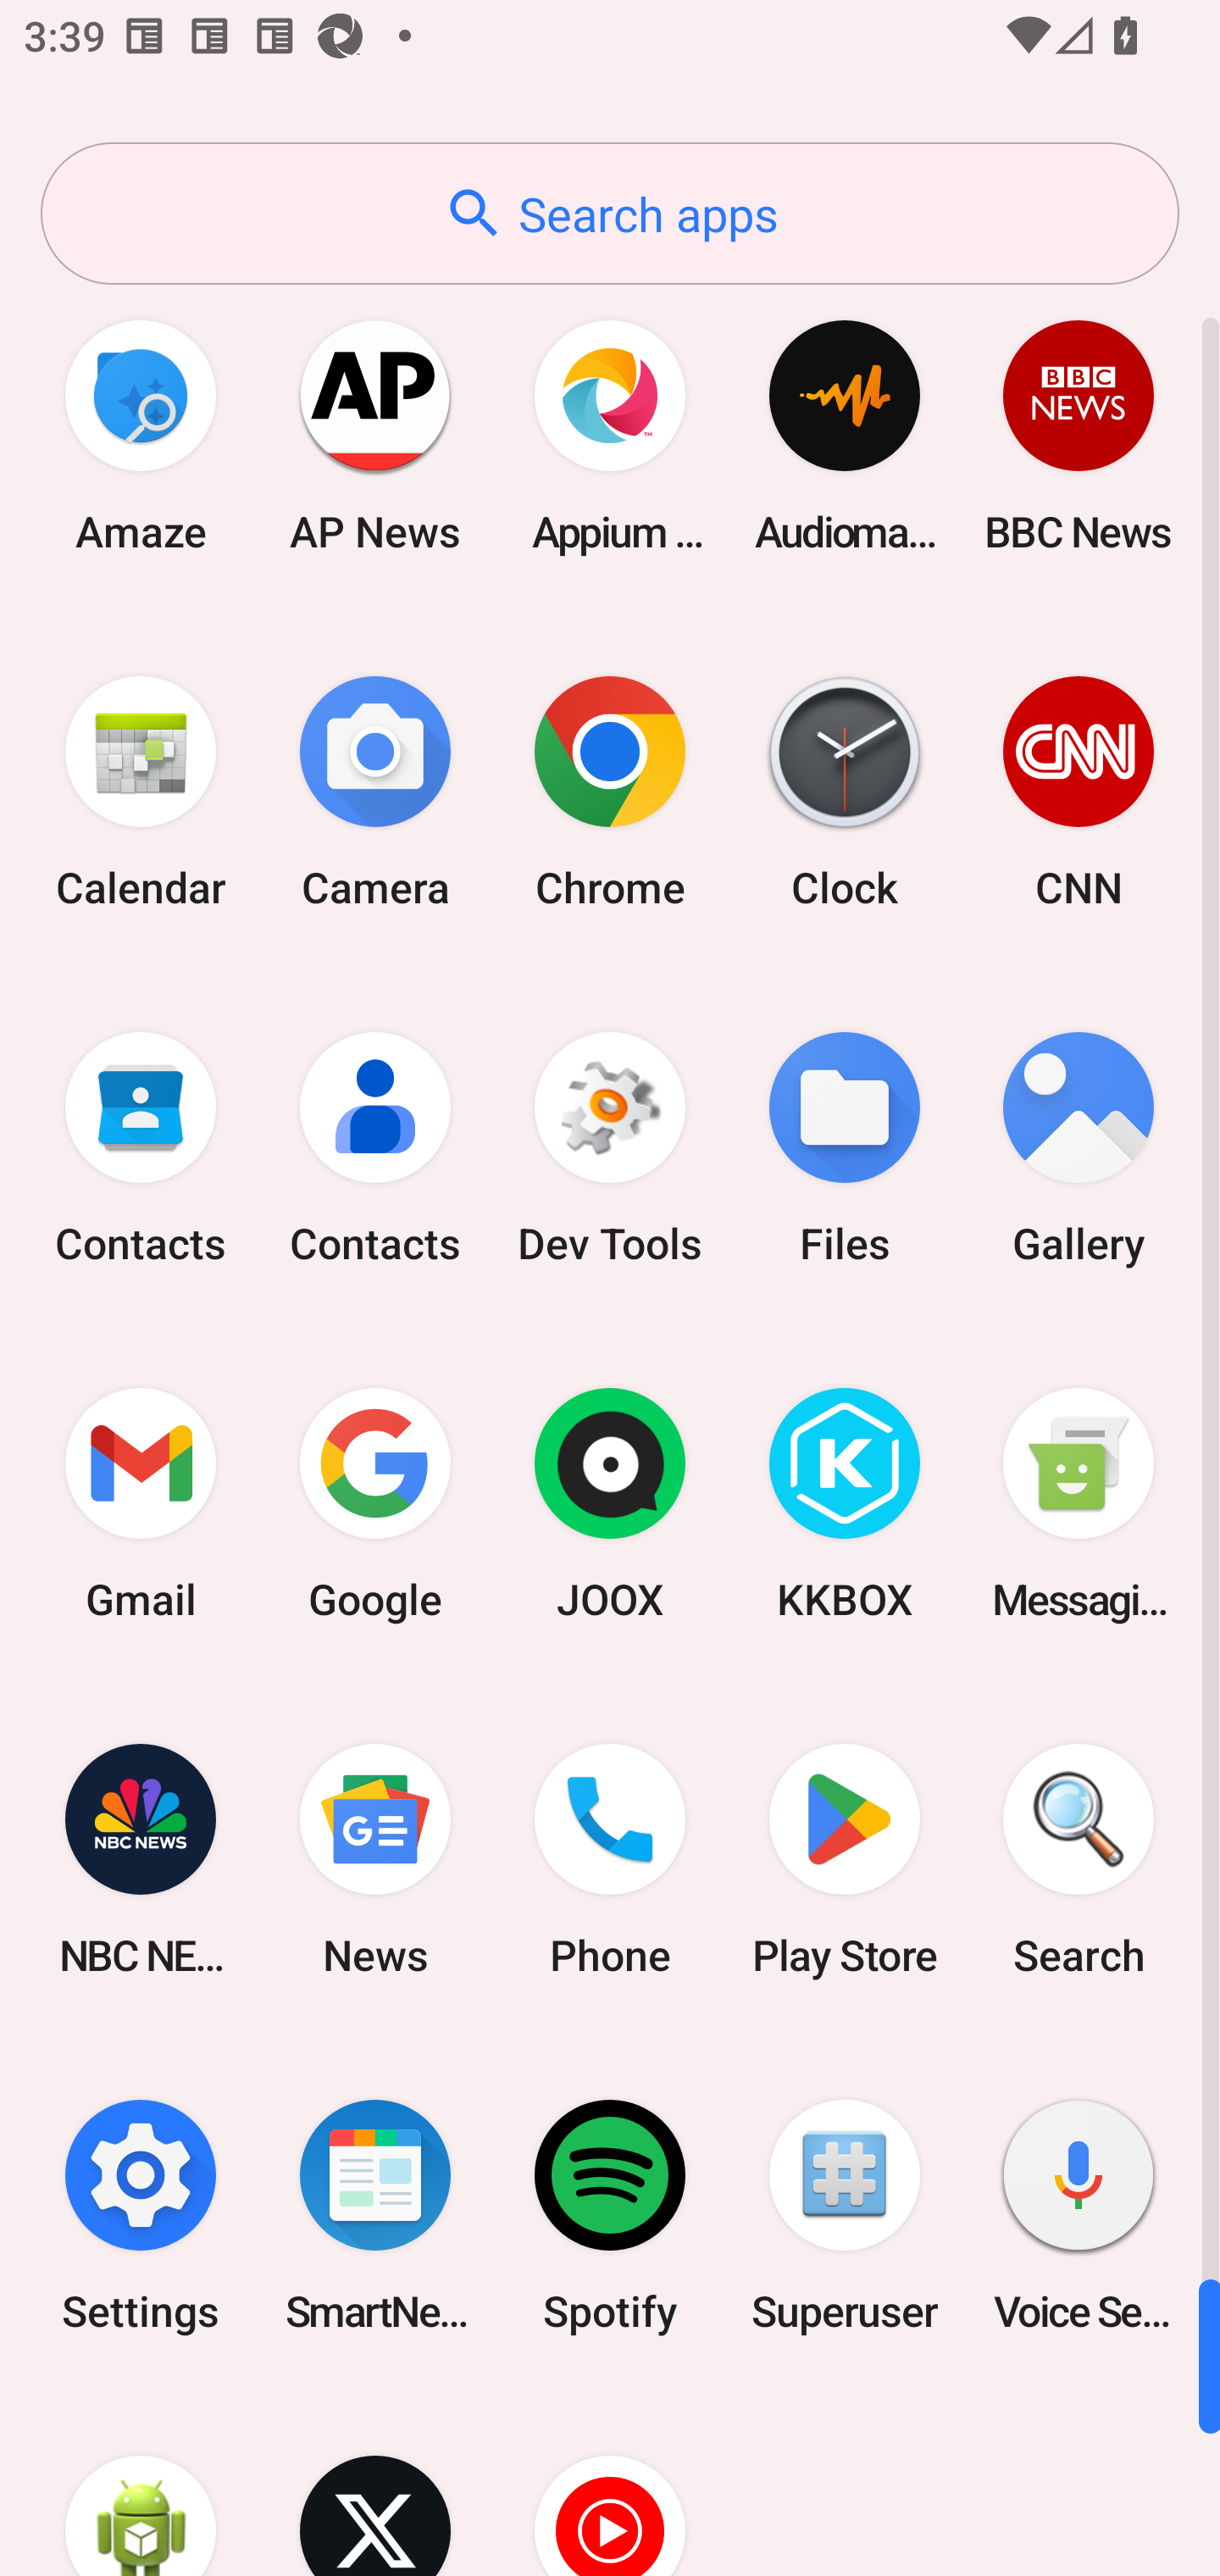 This screenshot has height=2576, width=1220. I want to click on Contacts, so click(141, 1149).